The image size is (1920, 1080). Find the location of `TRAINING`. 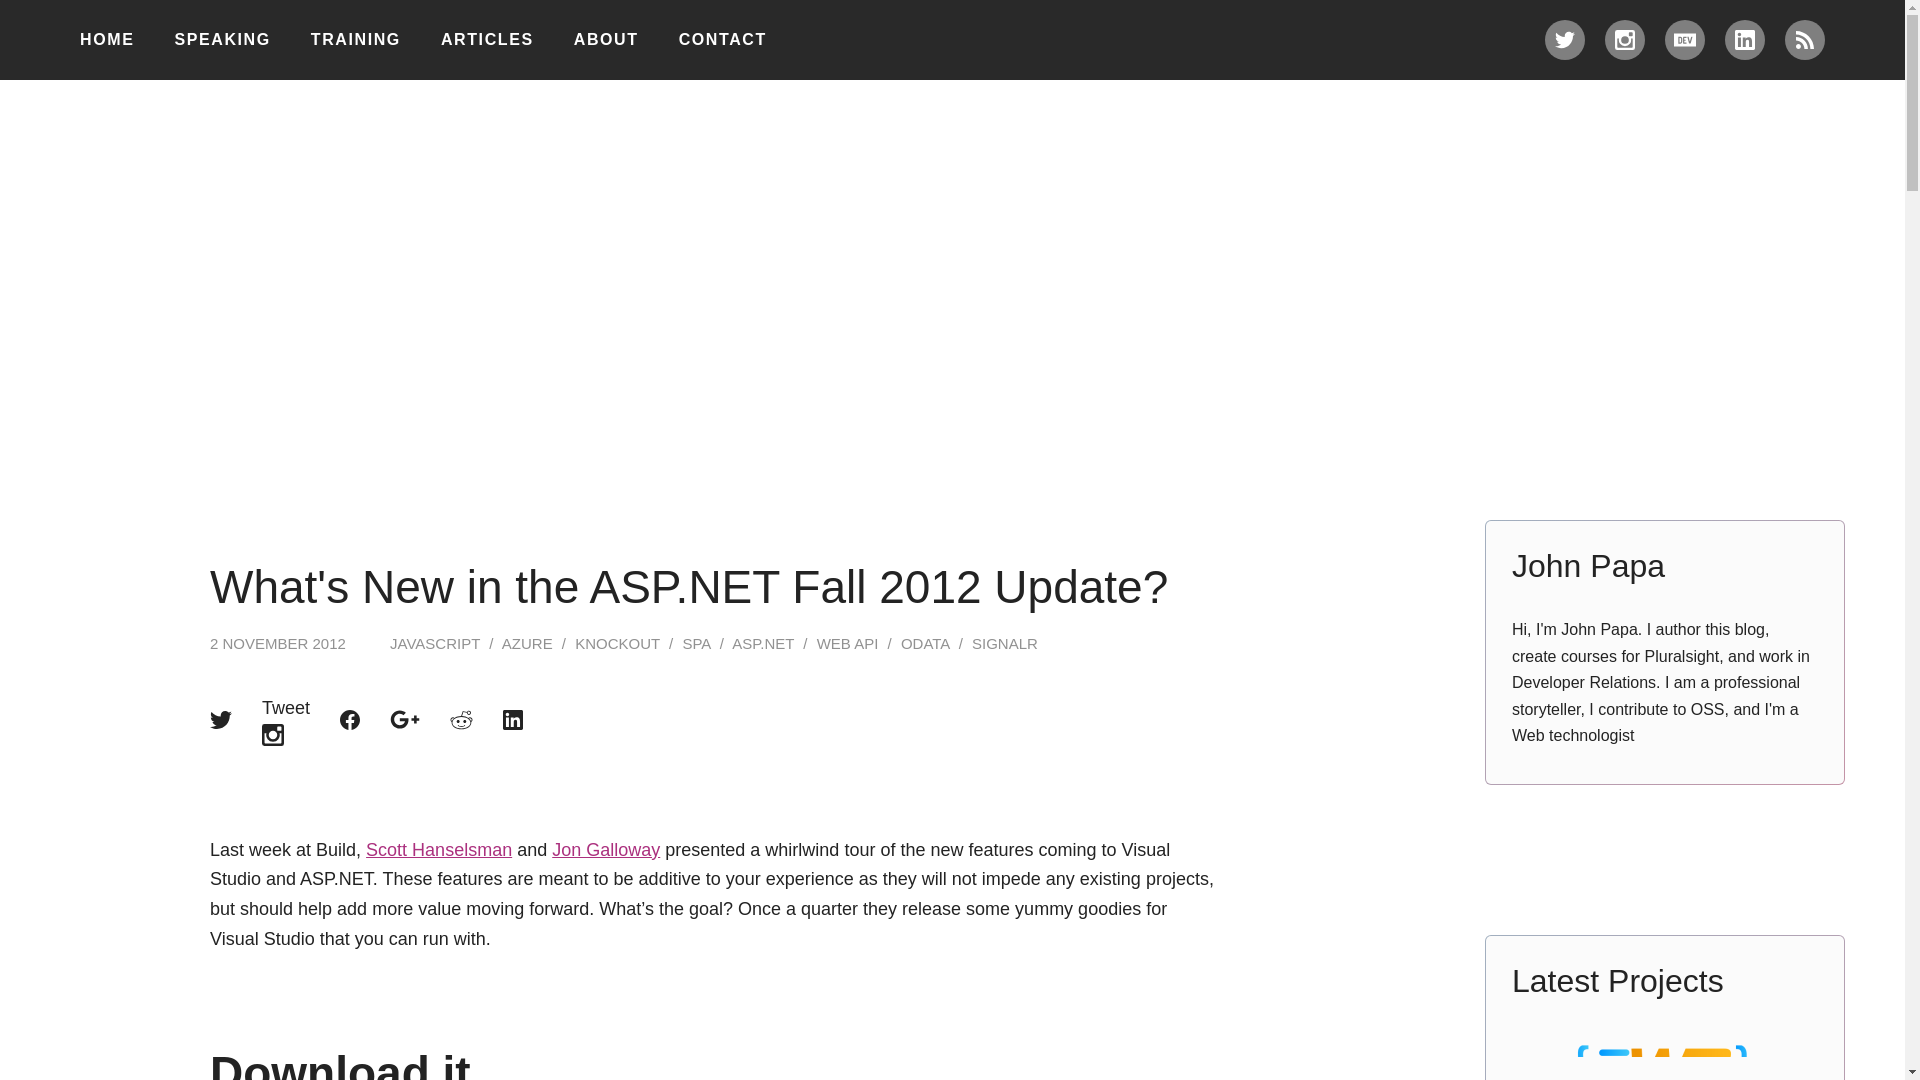

TRAINING is located at coordinates (356, 39).